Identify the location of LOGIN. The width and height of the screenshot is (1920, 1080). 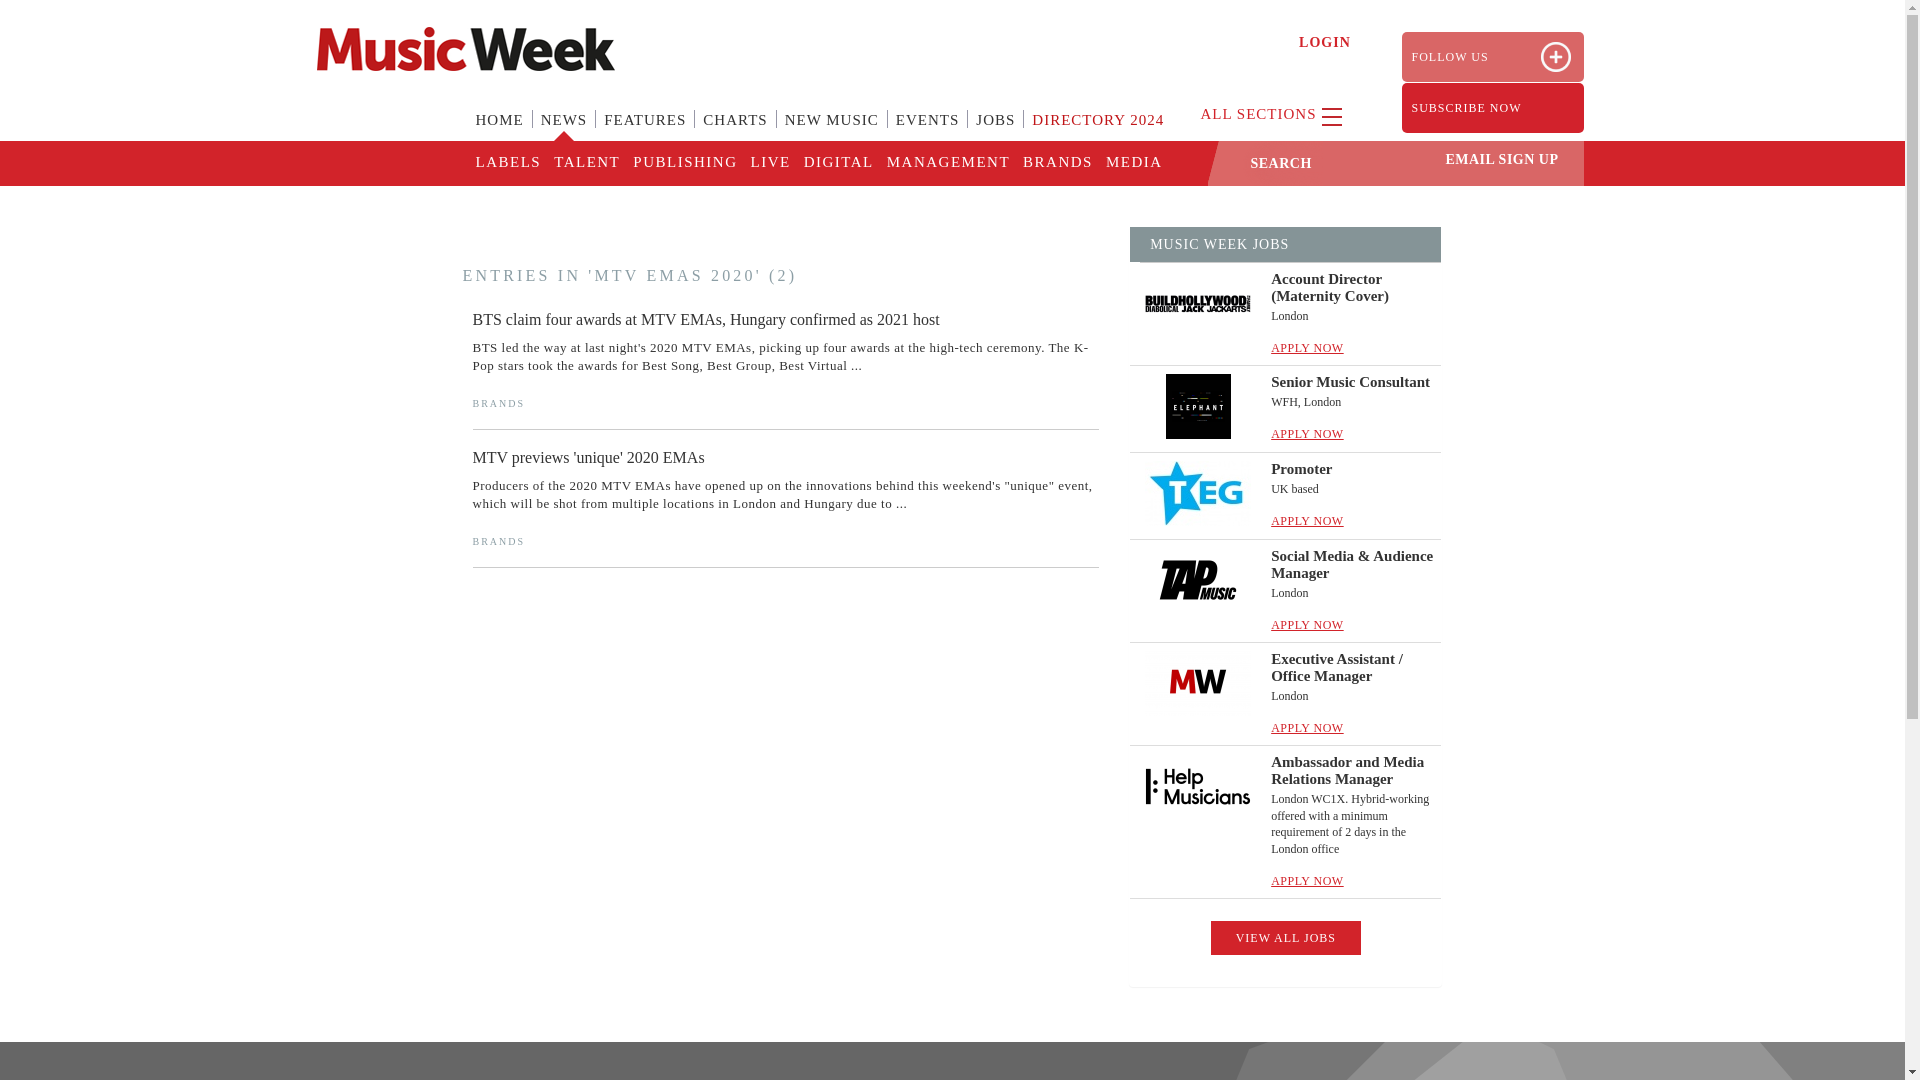
(1325, 42).